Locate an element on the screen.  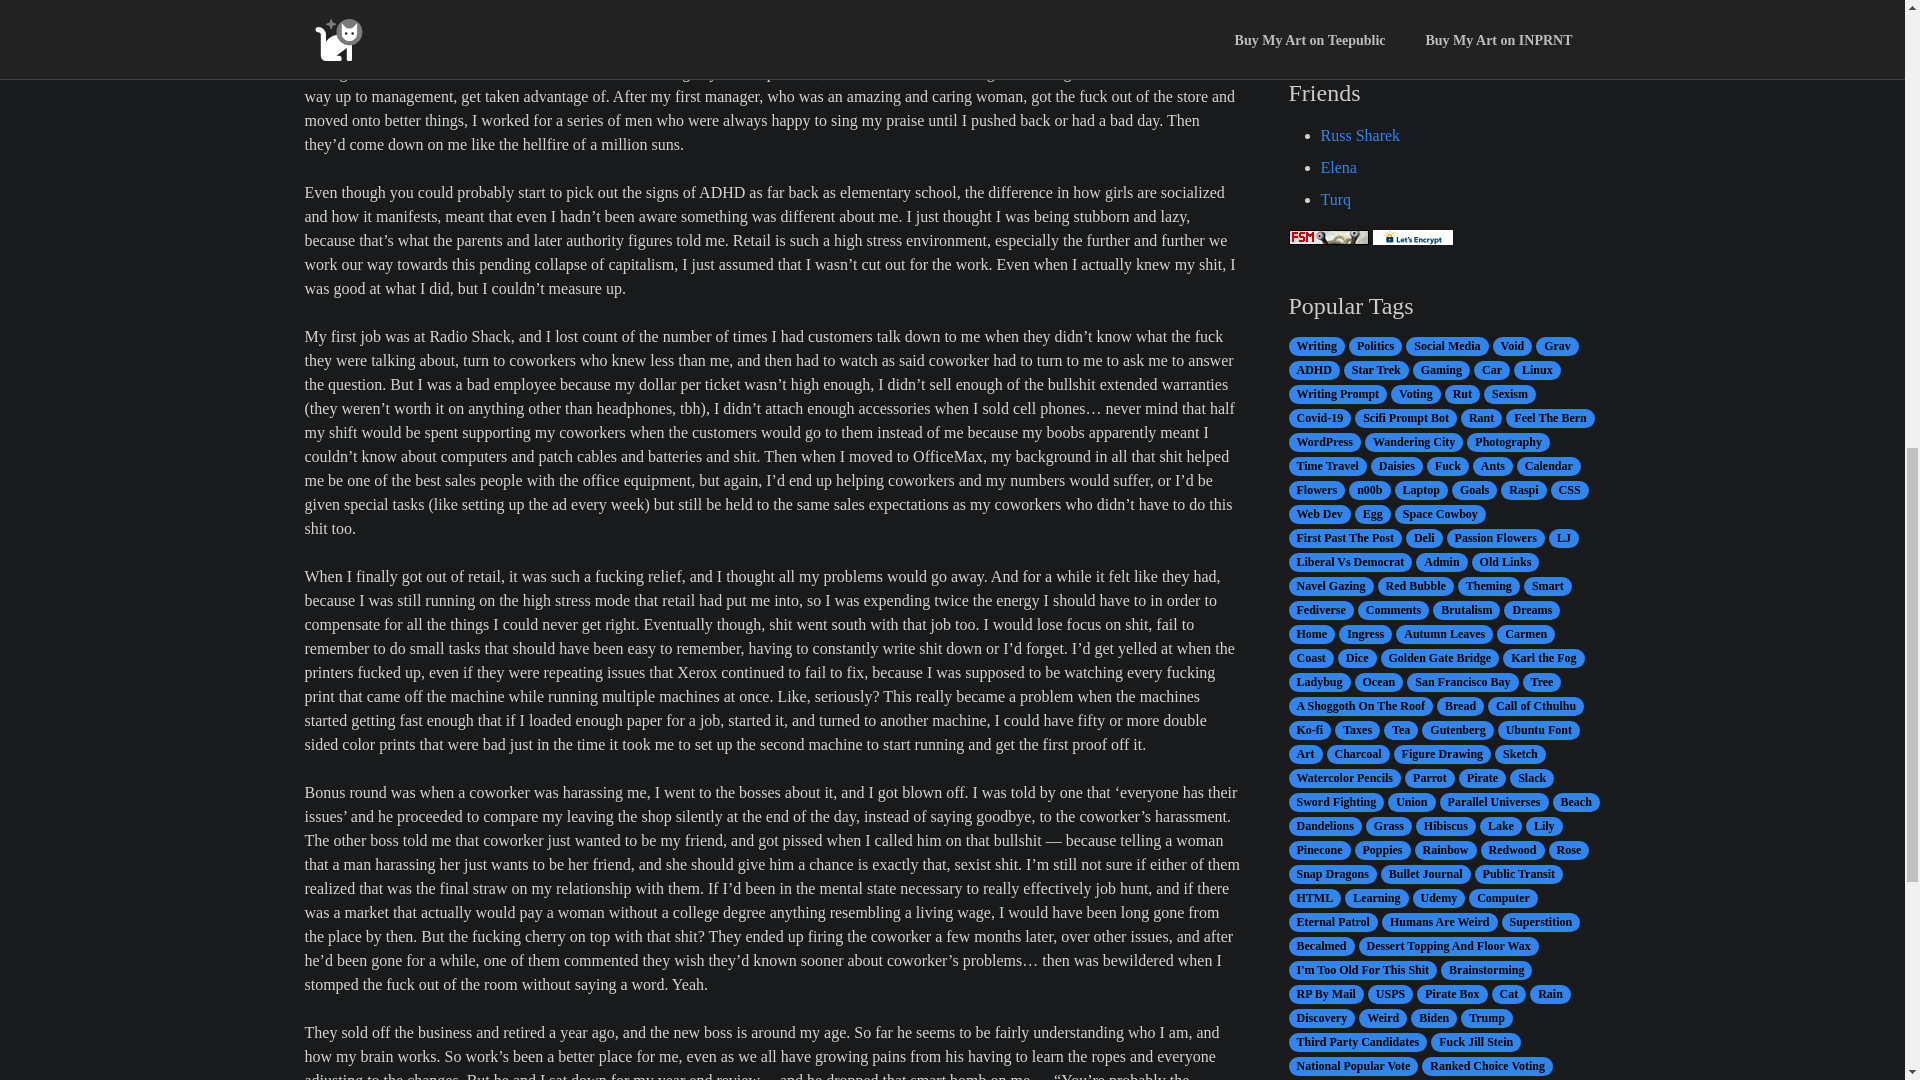
Writing is located at coordinates (1316, 346).